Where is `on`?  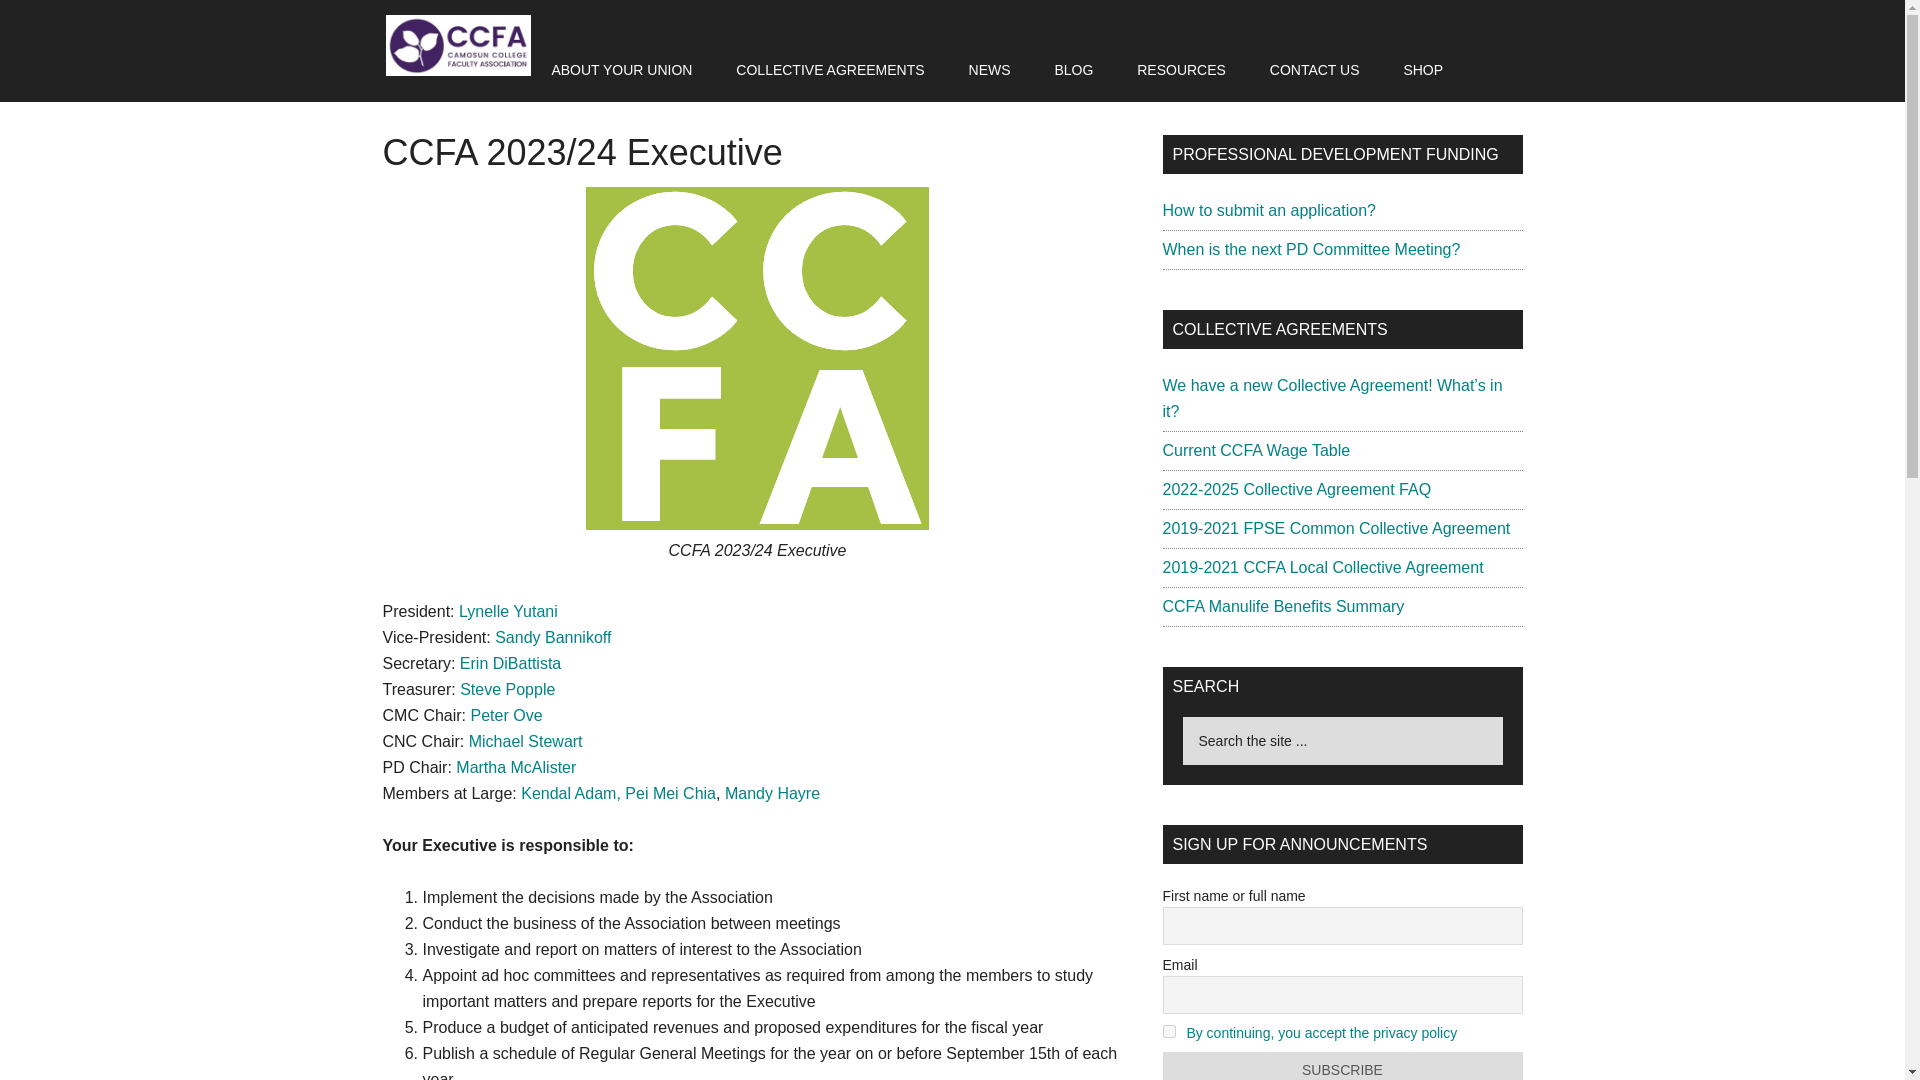
on is located at coordinates (1168, 1030).